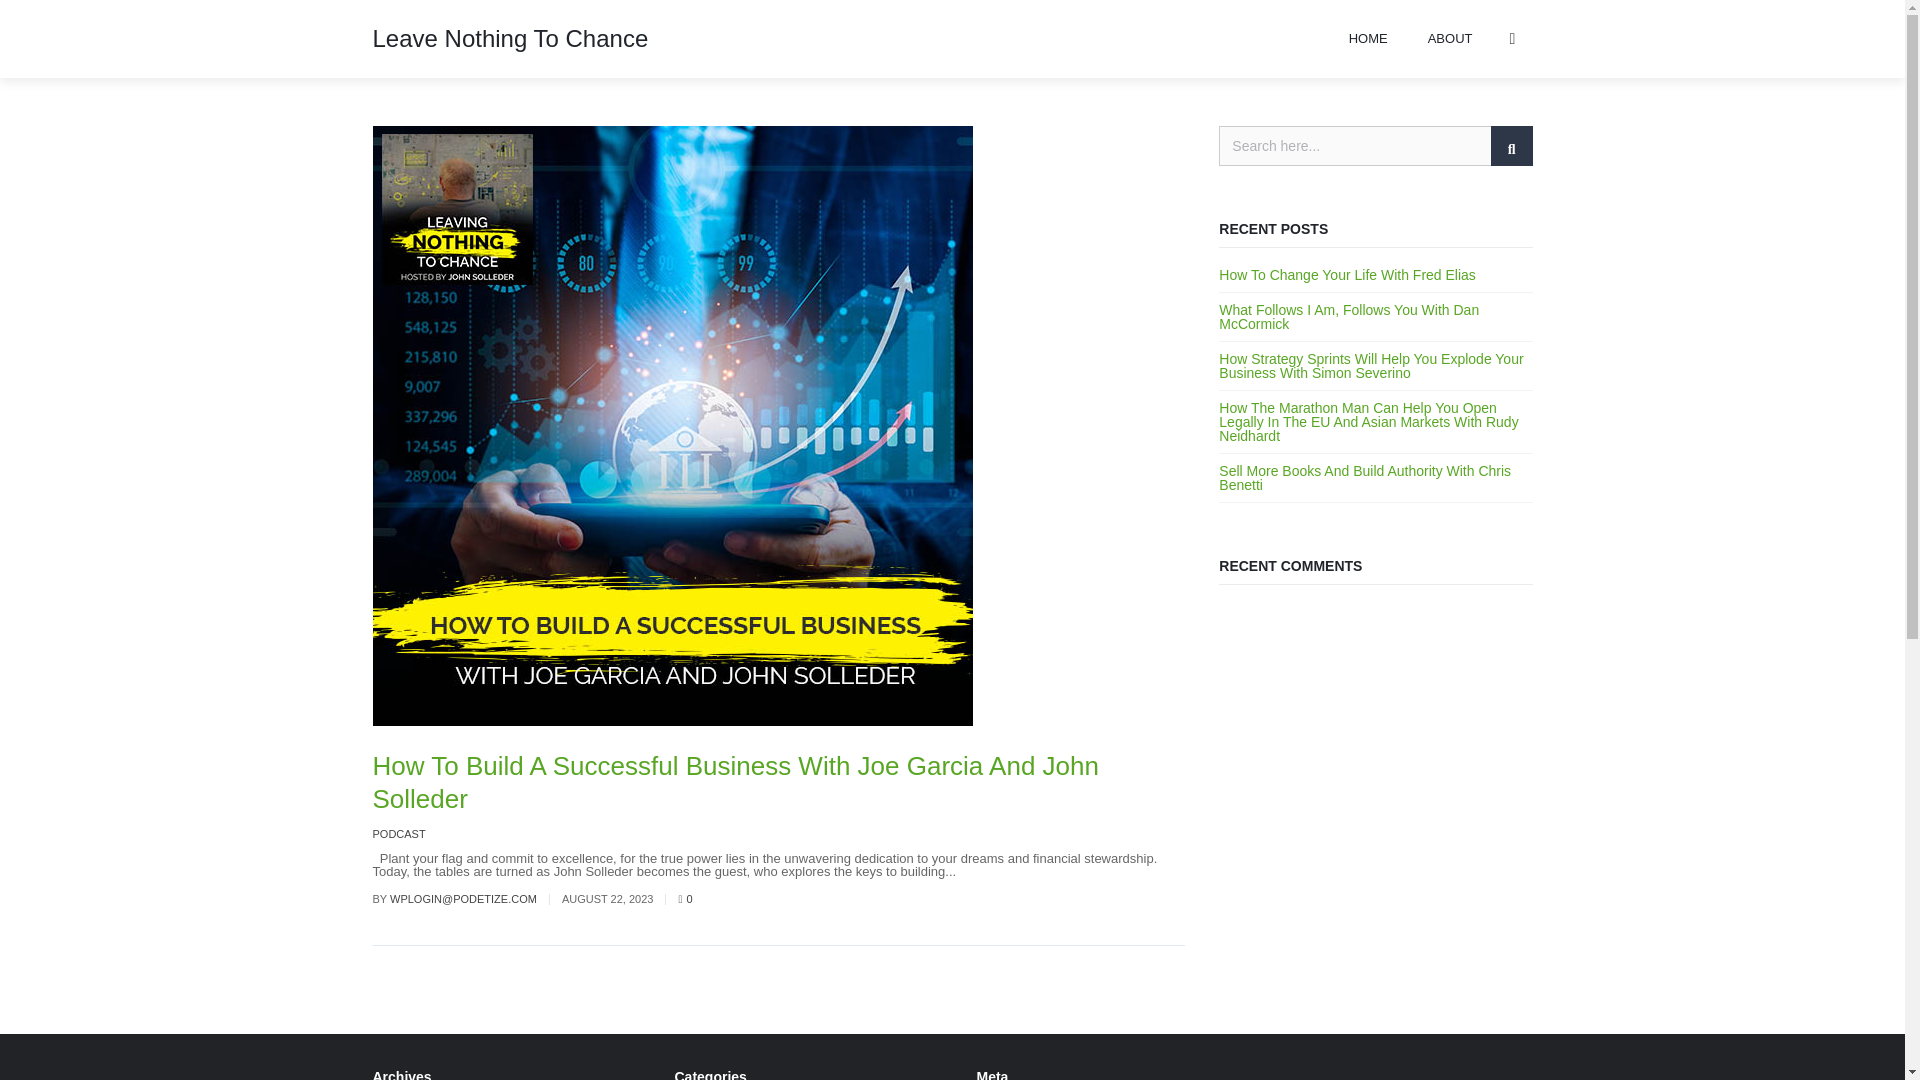  Describe the element at coordinates (1365, 478) in the screenshot. I see `Sell More Books And Build Authority With Chris Benetti` at that location.